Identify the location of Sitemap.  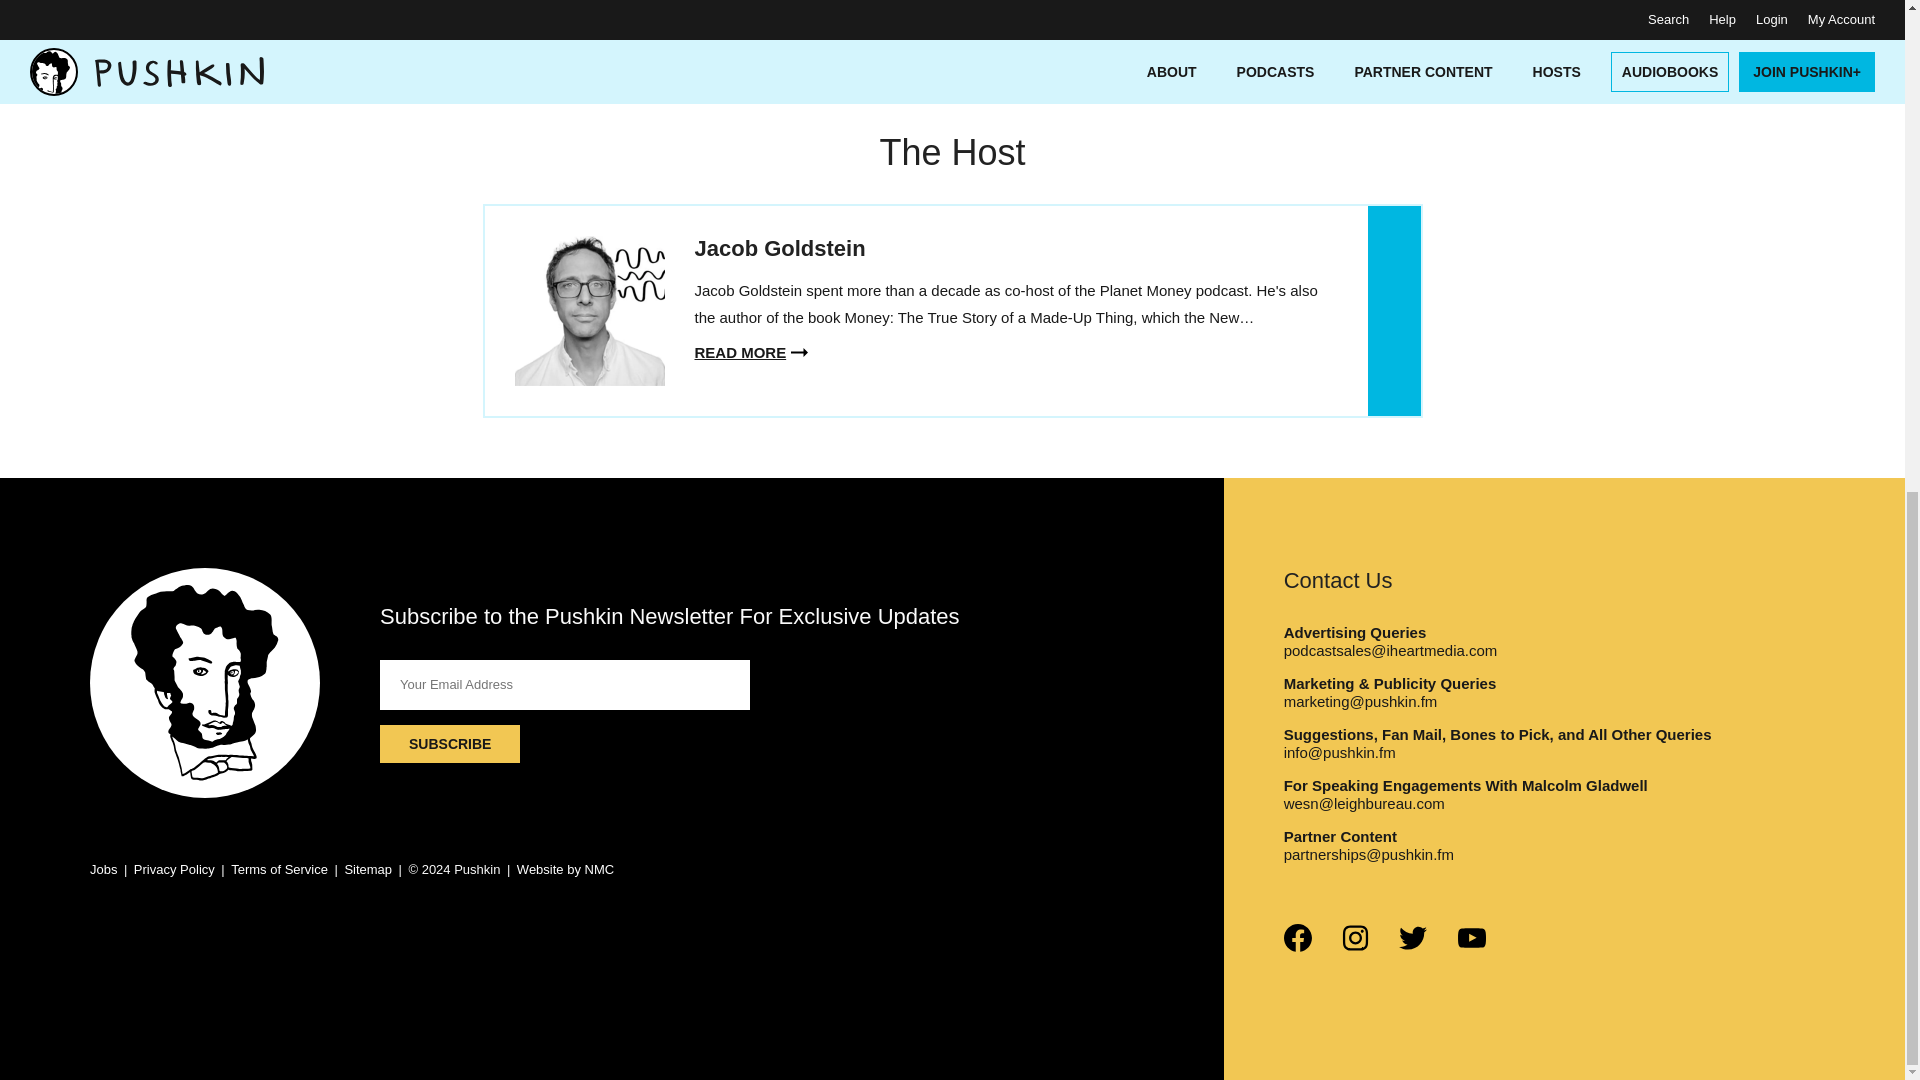
(367, 868).